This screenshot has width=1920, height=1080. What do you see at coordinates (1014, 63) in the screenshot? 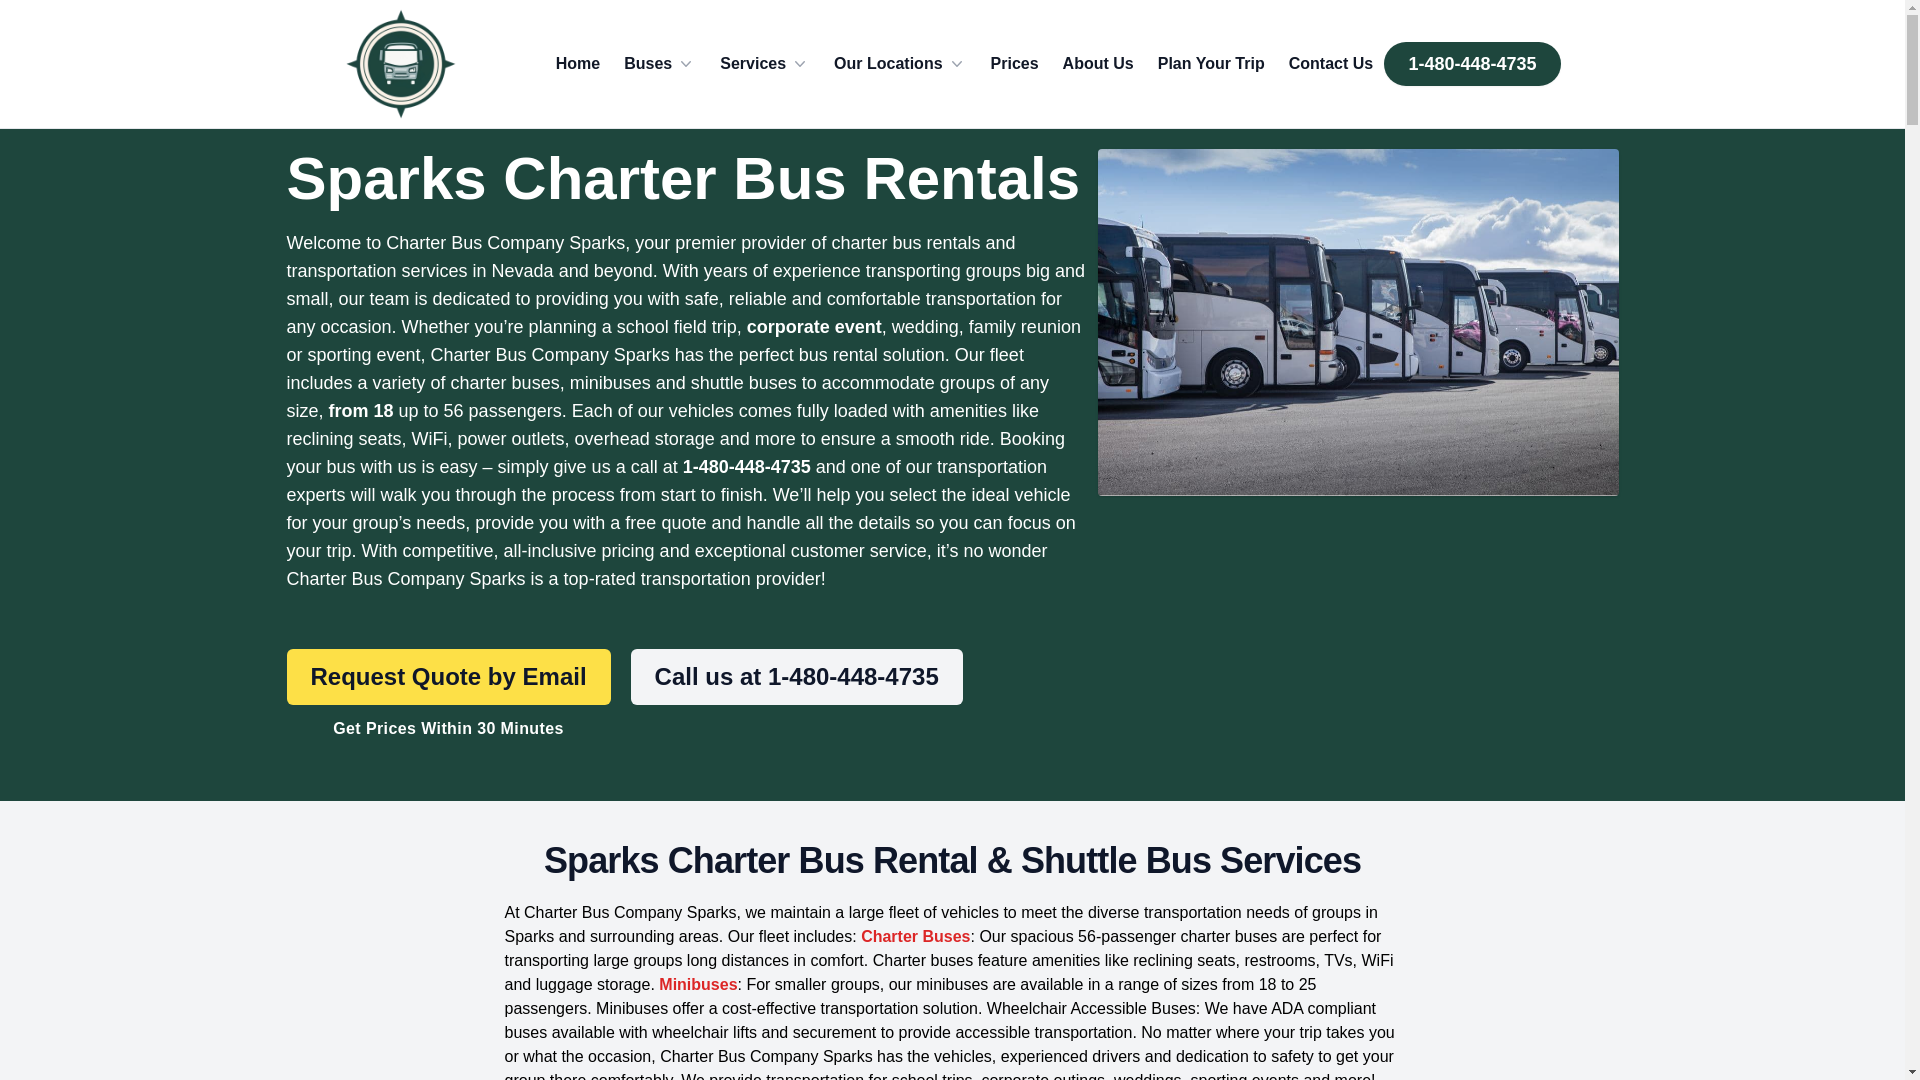
I see `Prices` at bounding box center [1014, 63].